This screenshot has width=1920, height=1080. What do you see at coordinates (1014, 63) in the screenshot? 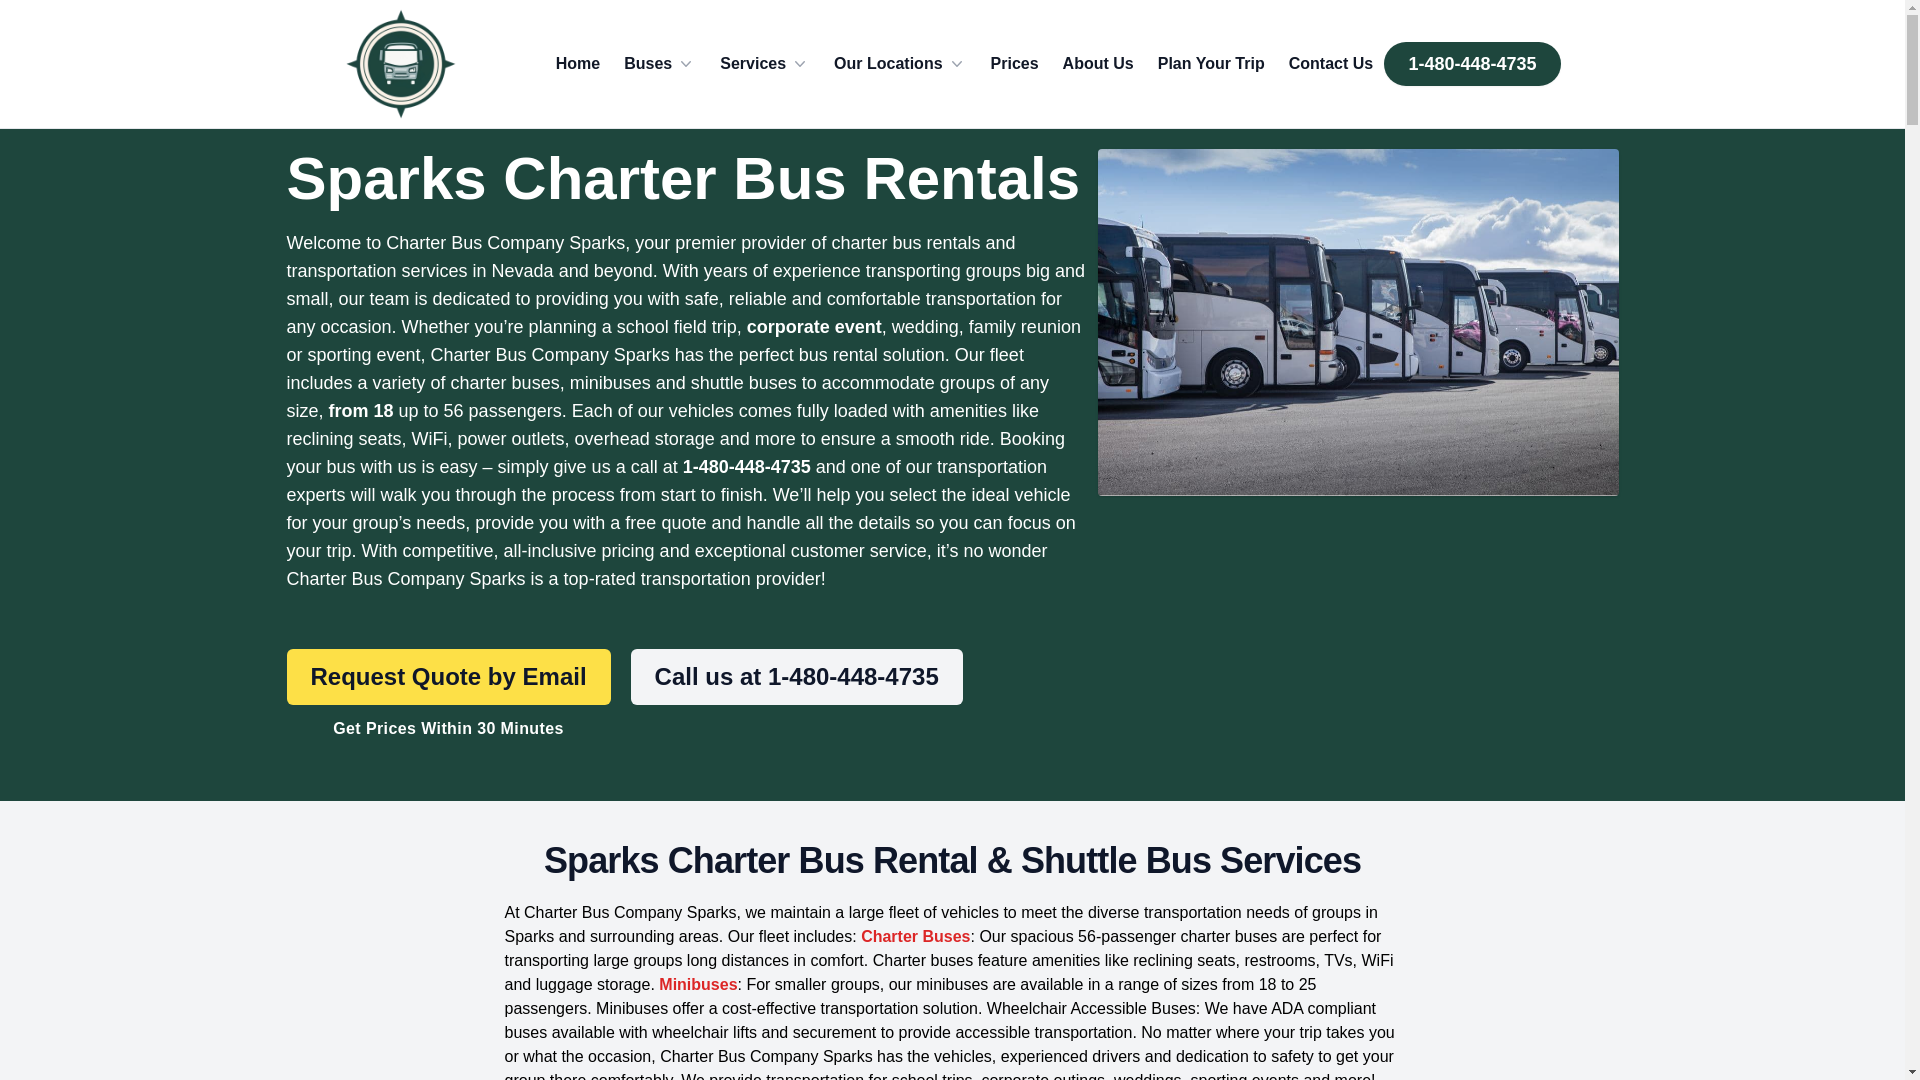
I see `Prices` at bounding box center [1014, 63].